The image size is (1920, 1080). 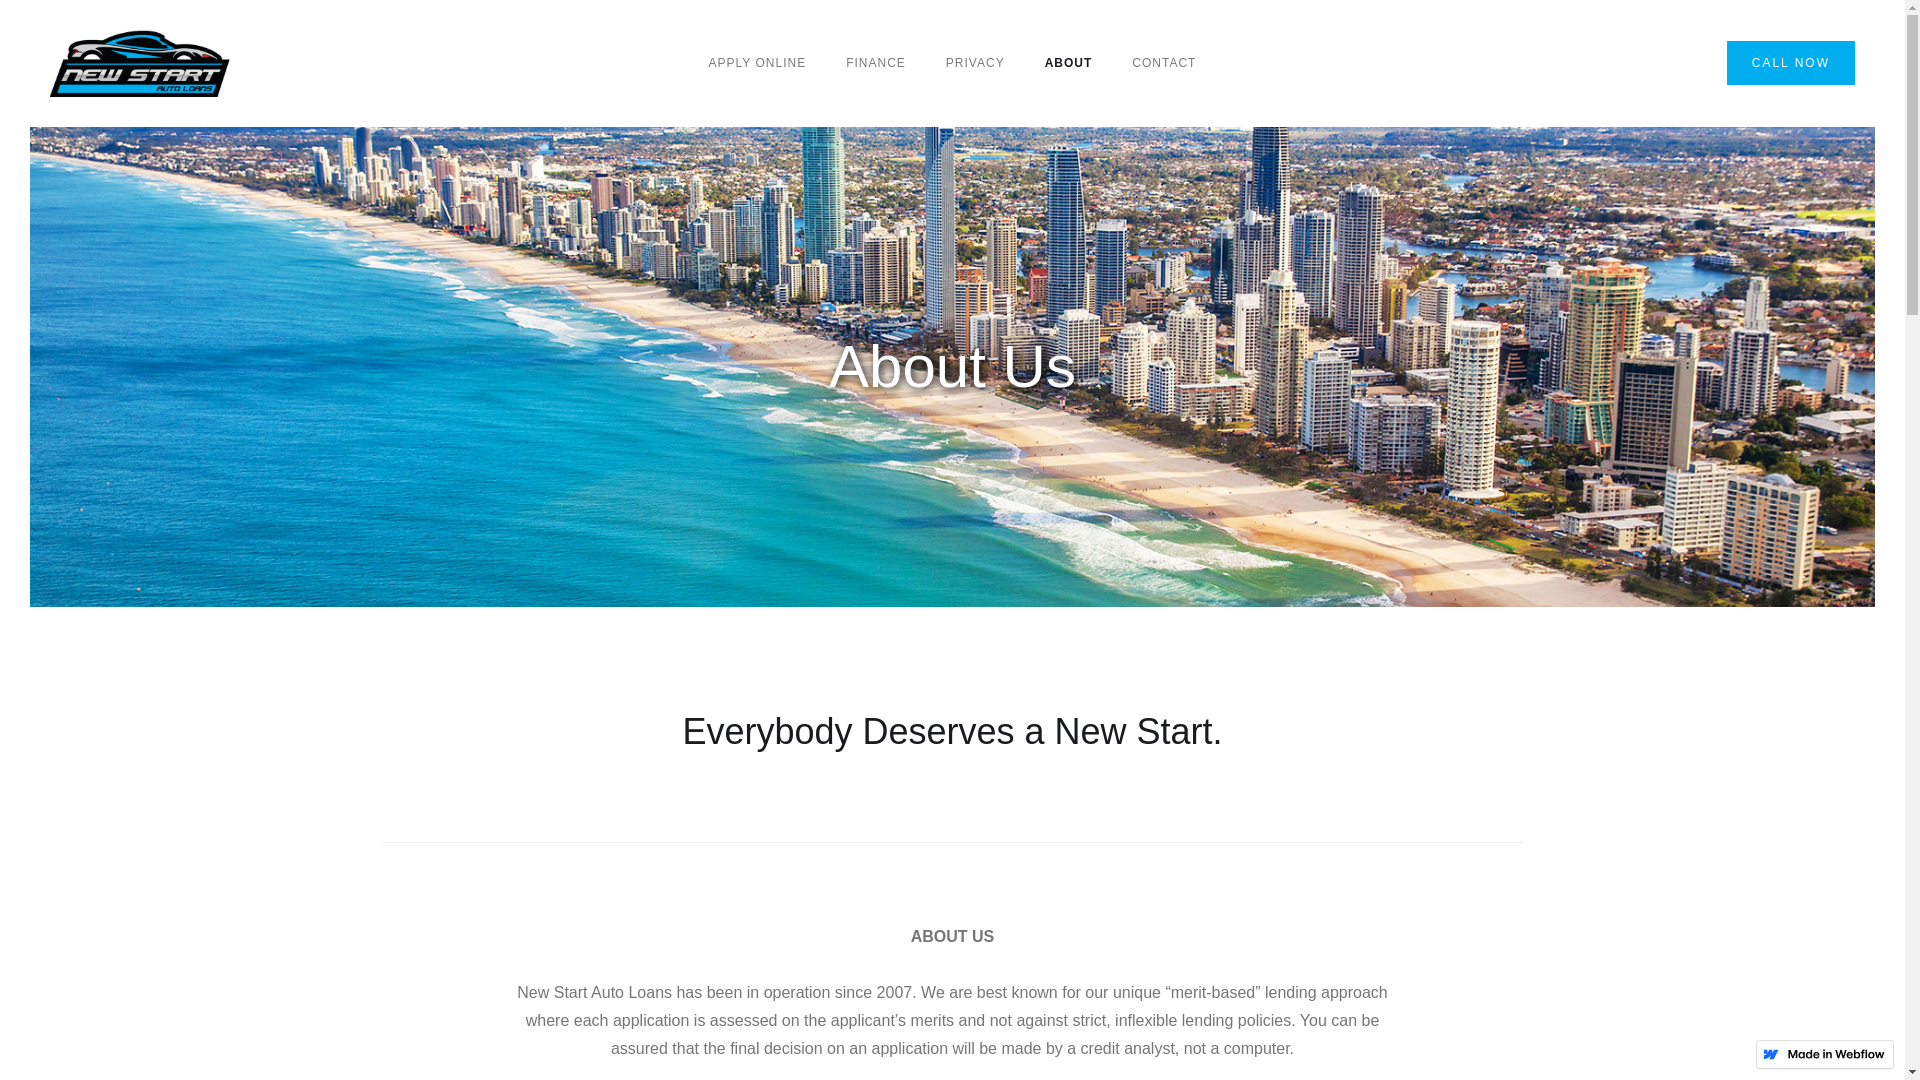 I want to click on APPLY ONLINE, so click(x=758, y=63).